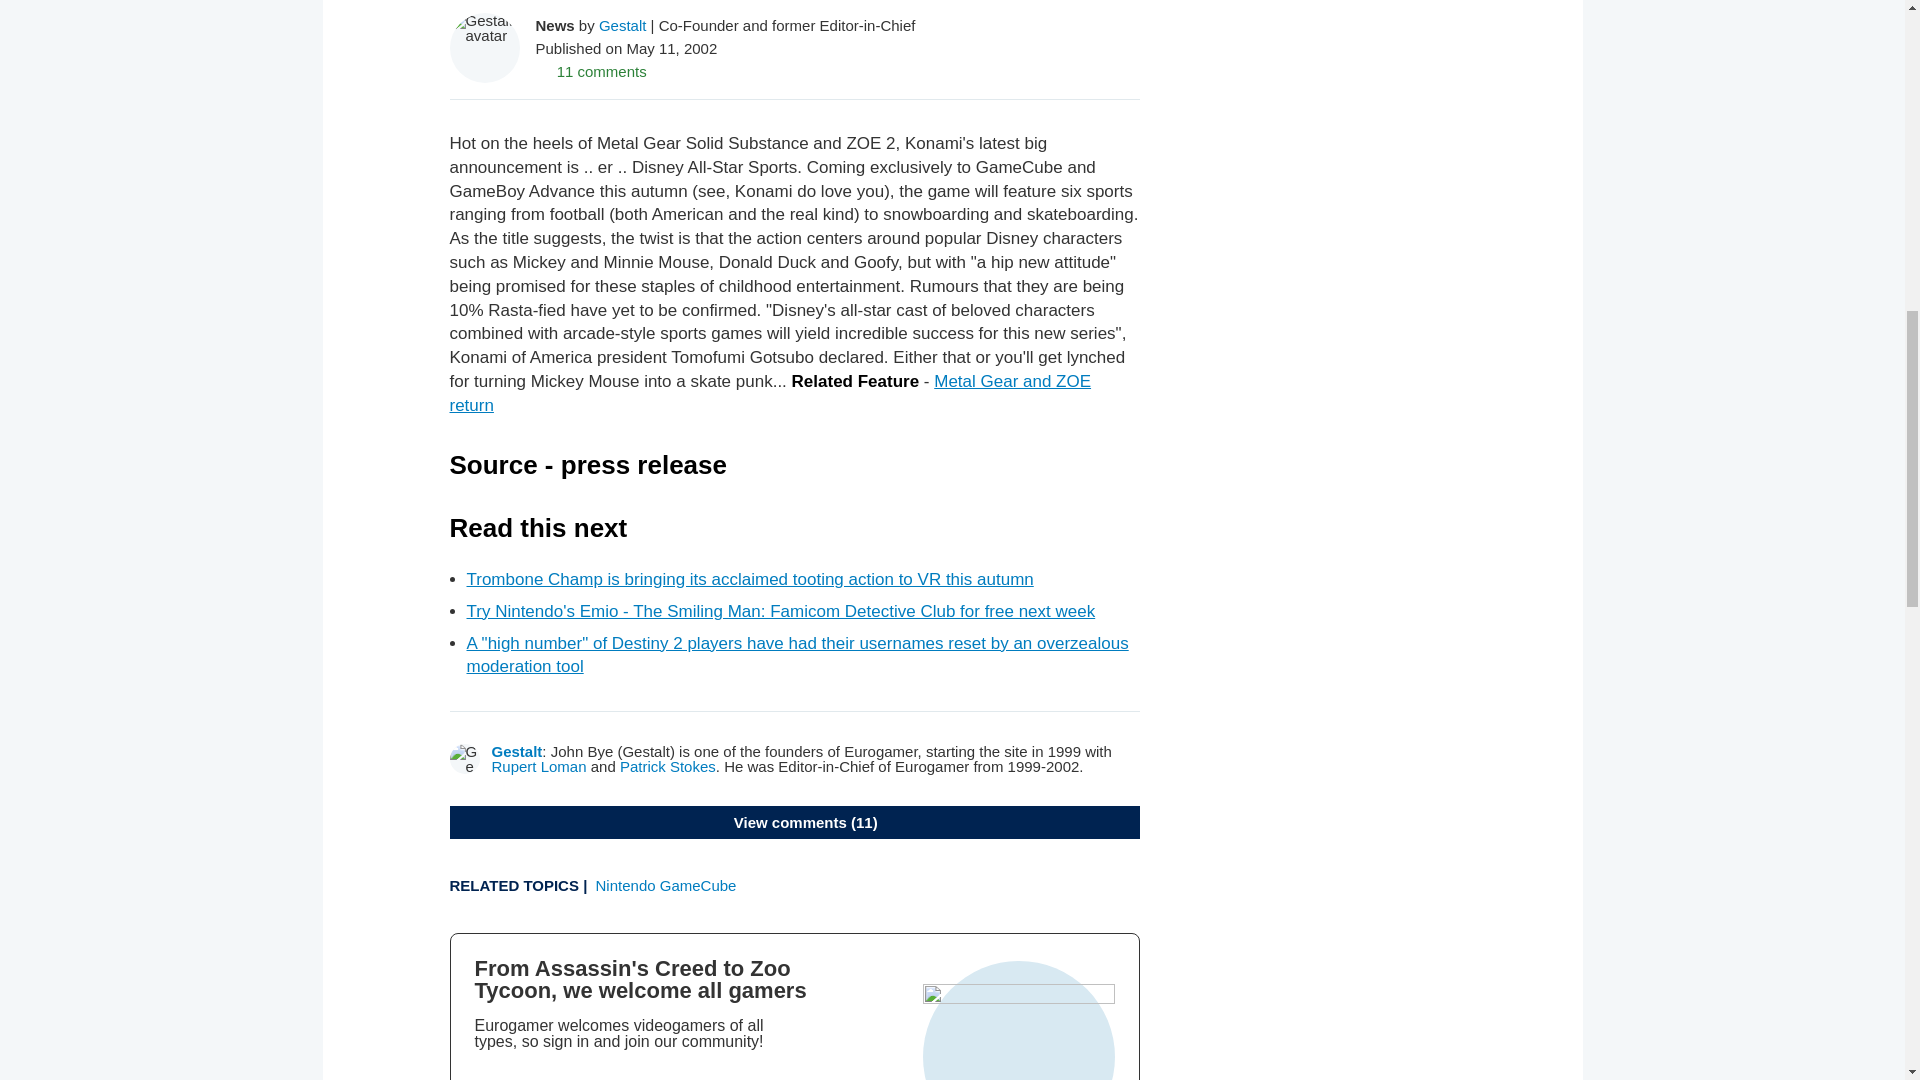  Describe the element at coordinates (539, 766) in the screenshot. I see `Rupert Loman` at that location.